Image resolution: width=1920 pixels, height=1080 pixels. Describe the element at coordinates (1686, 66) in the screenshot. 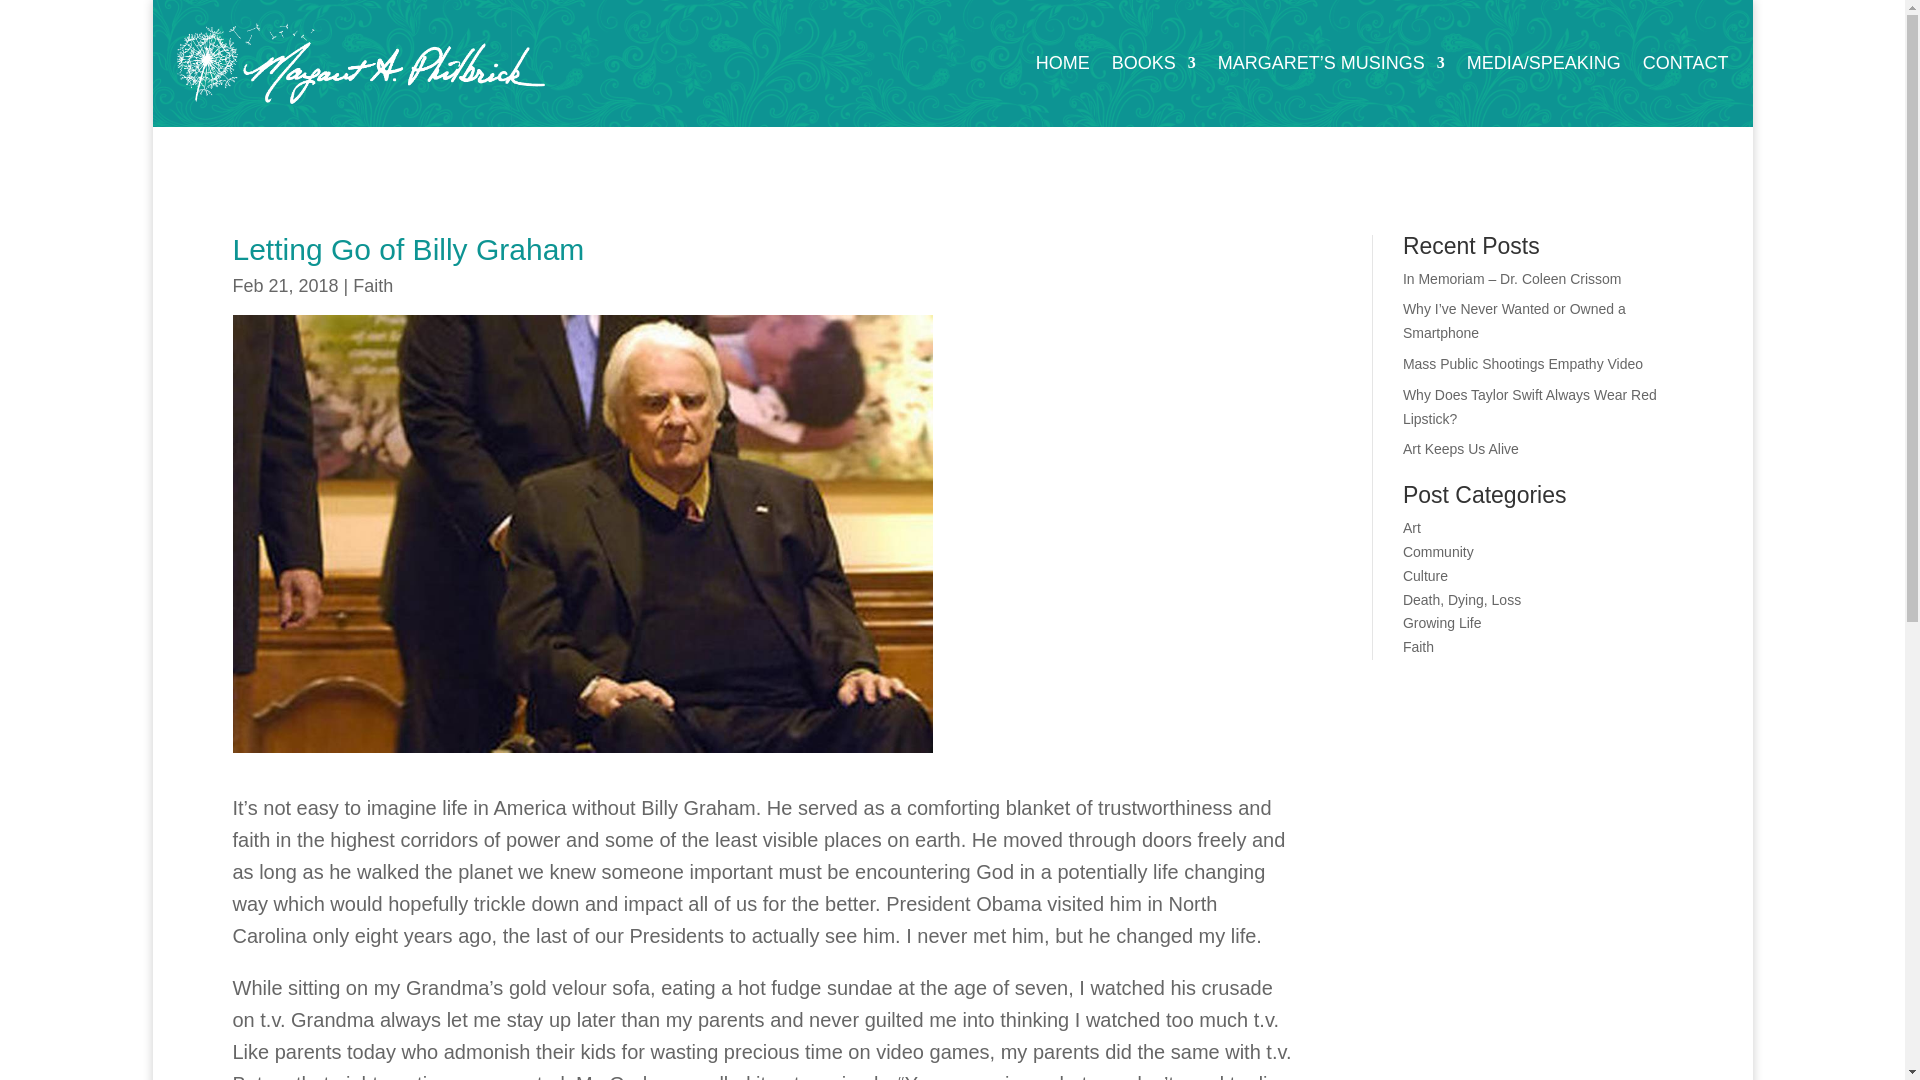

I see `CONTACT` at that location.